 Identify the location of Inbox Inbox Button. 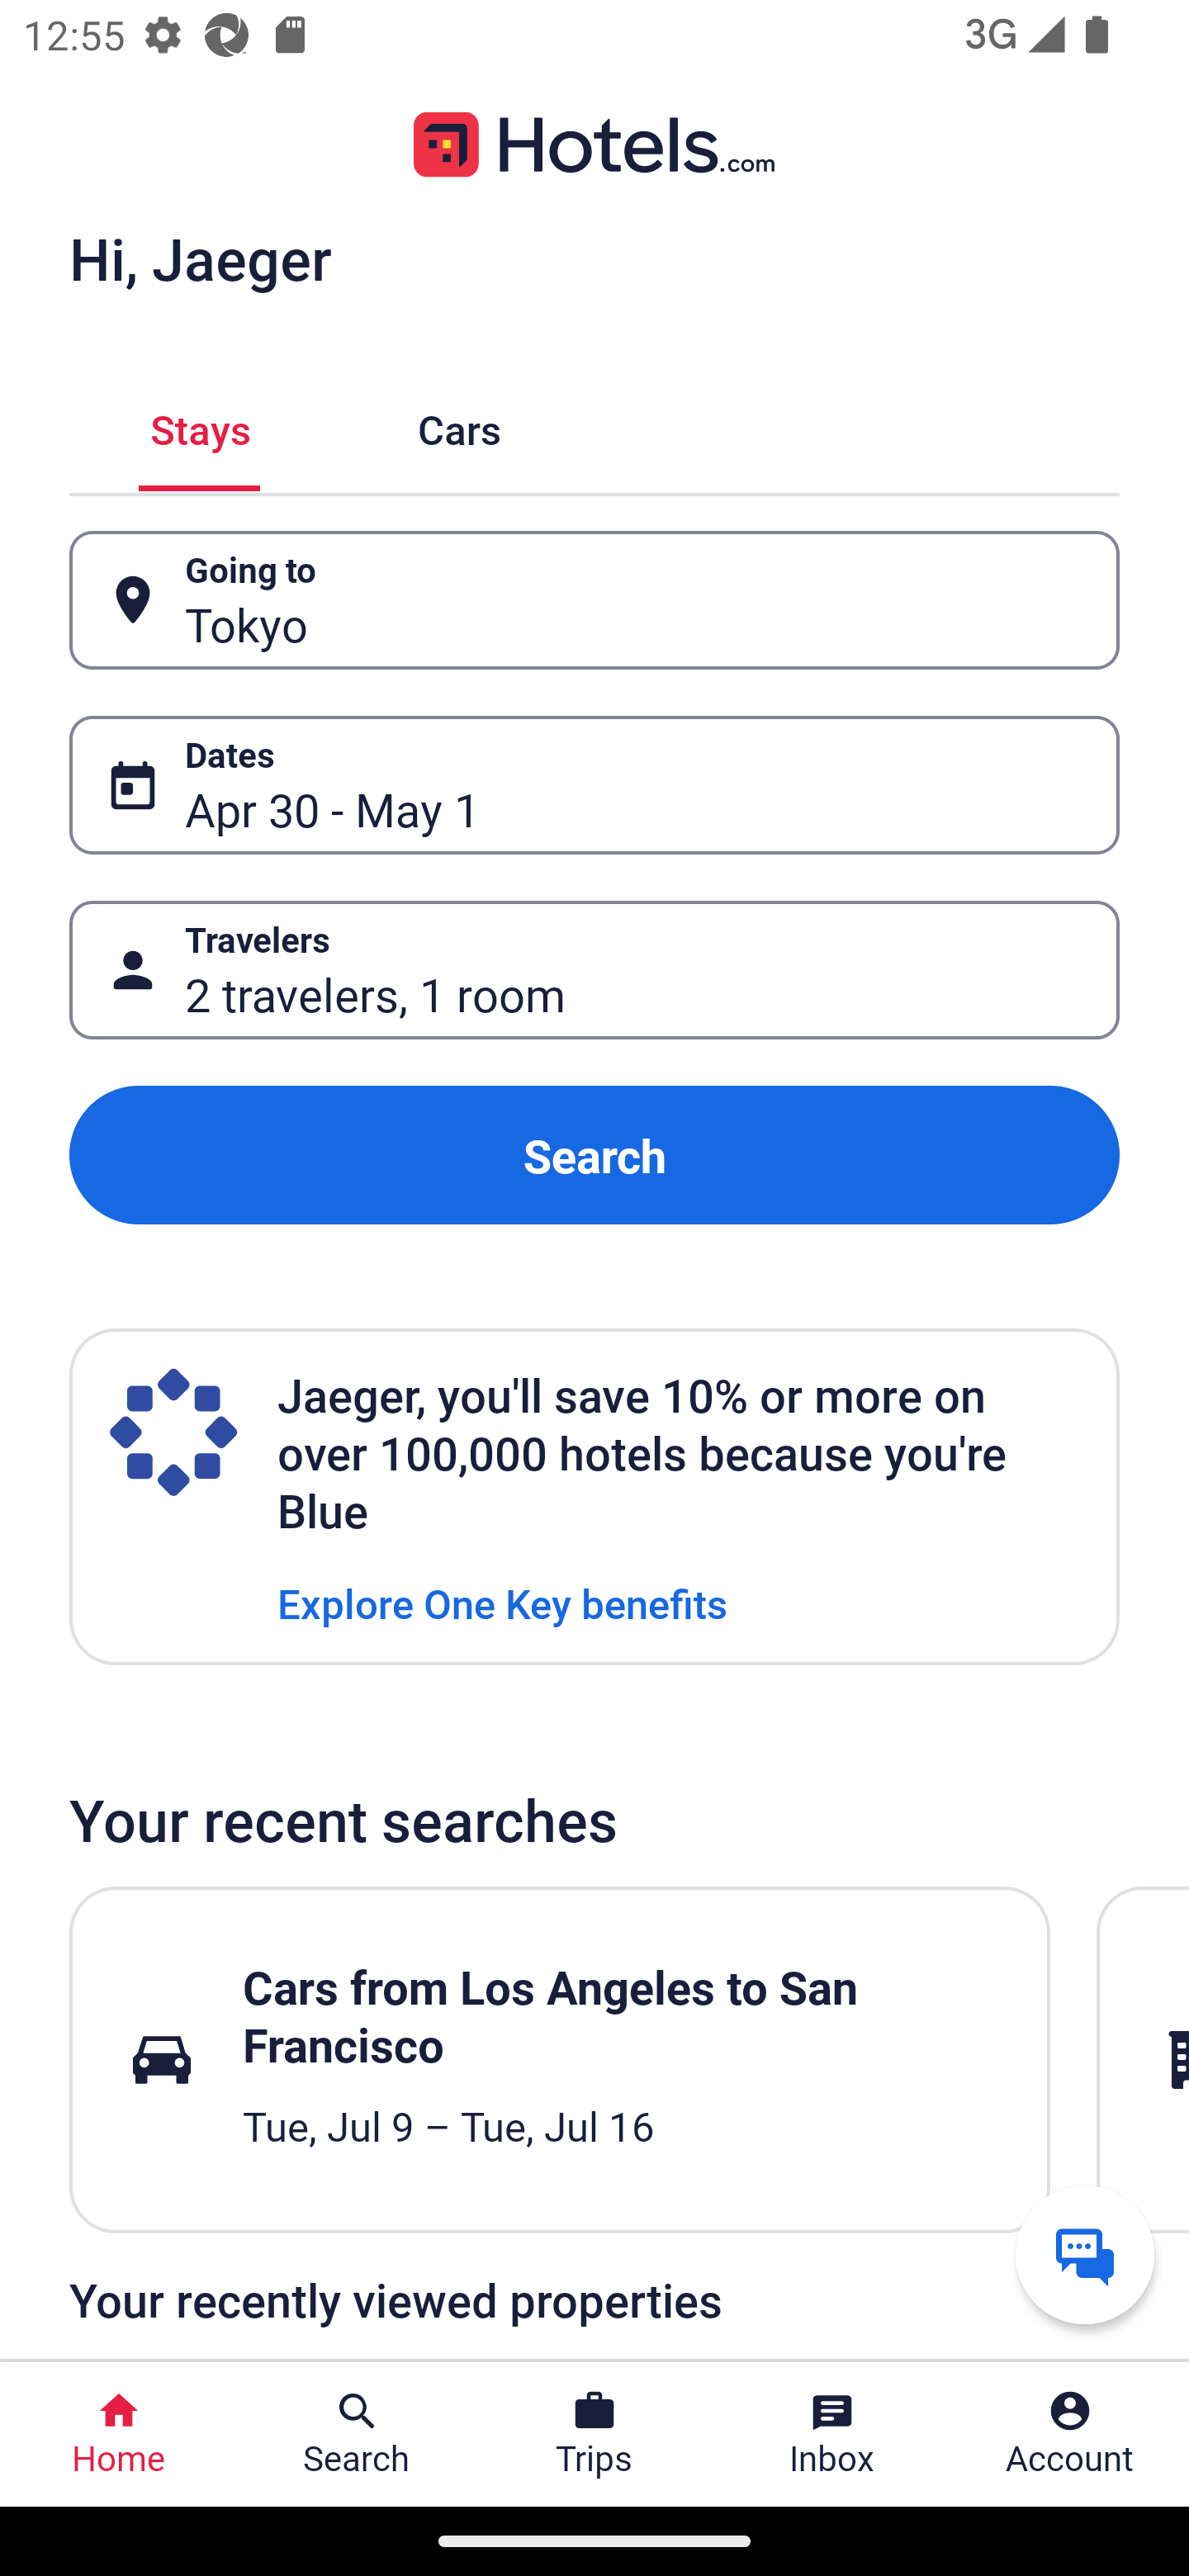
(832, 2434).